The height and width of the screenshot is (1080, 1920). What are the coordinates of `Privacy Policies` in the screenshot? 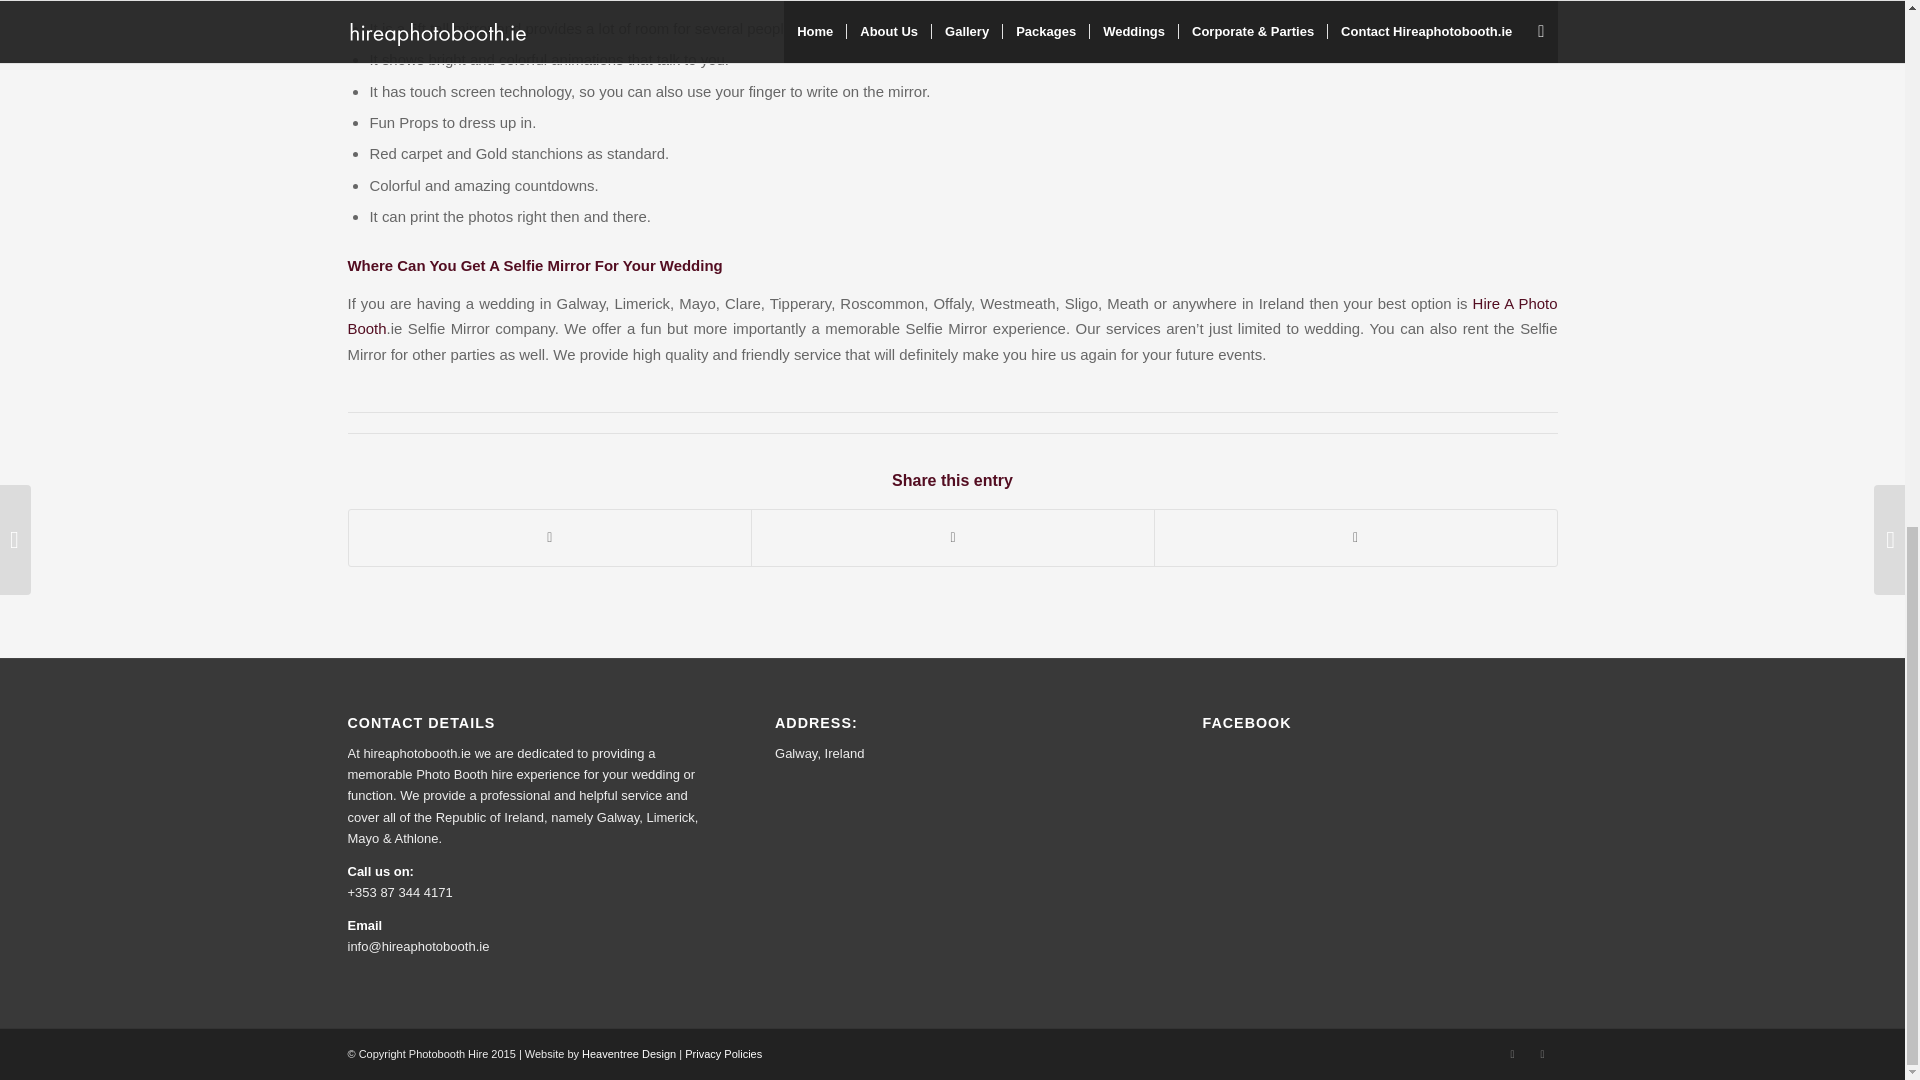 It's located at (724, 1053).